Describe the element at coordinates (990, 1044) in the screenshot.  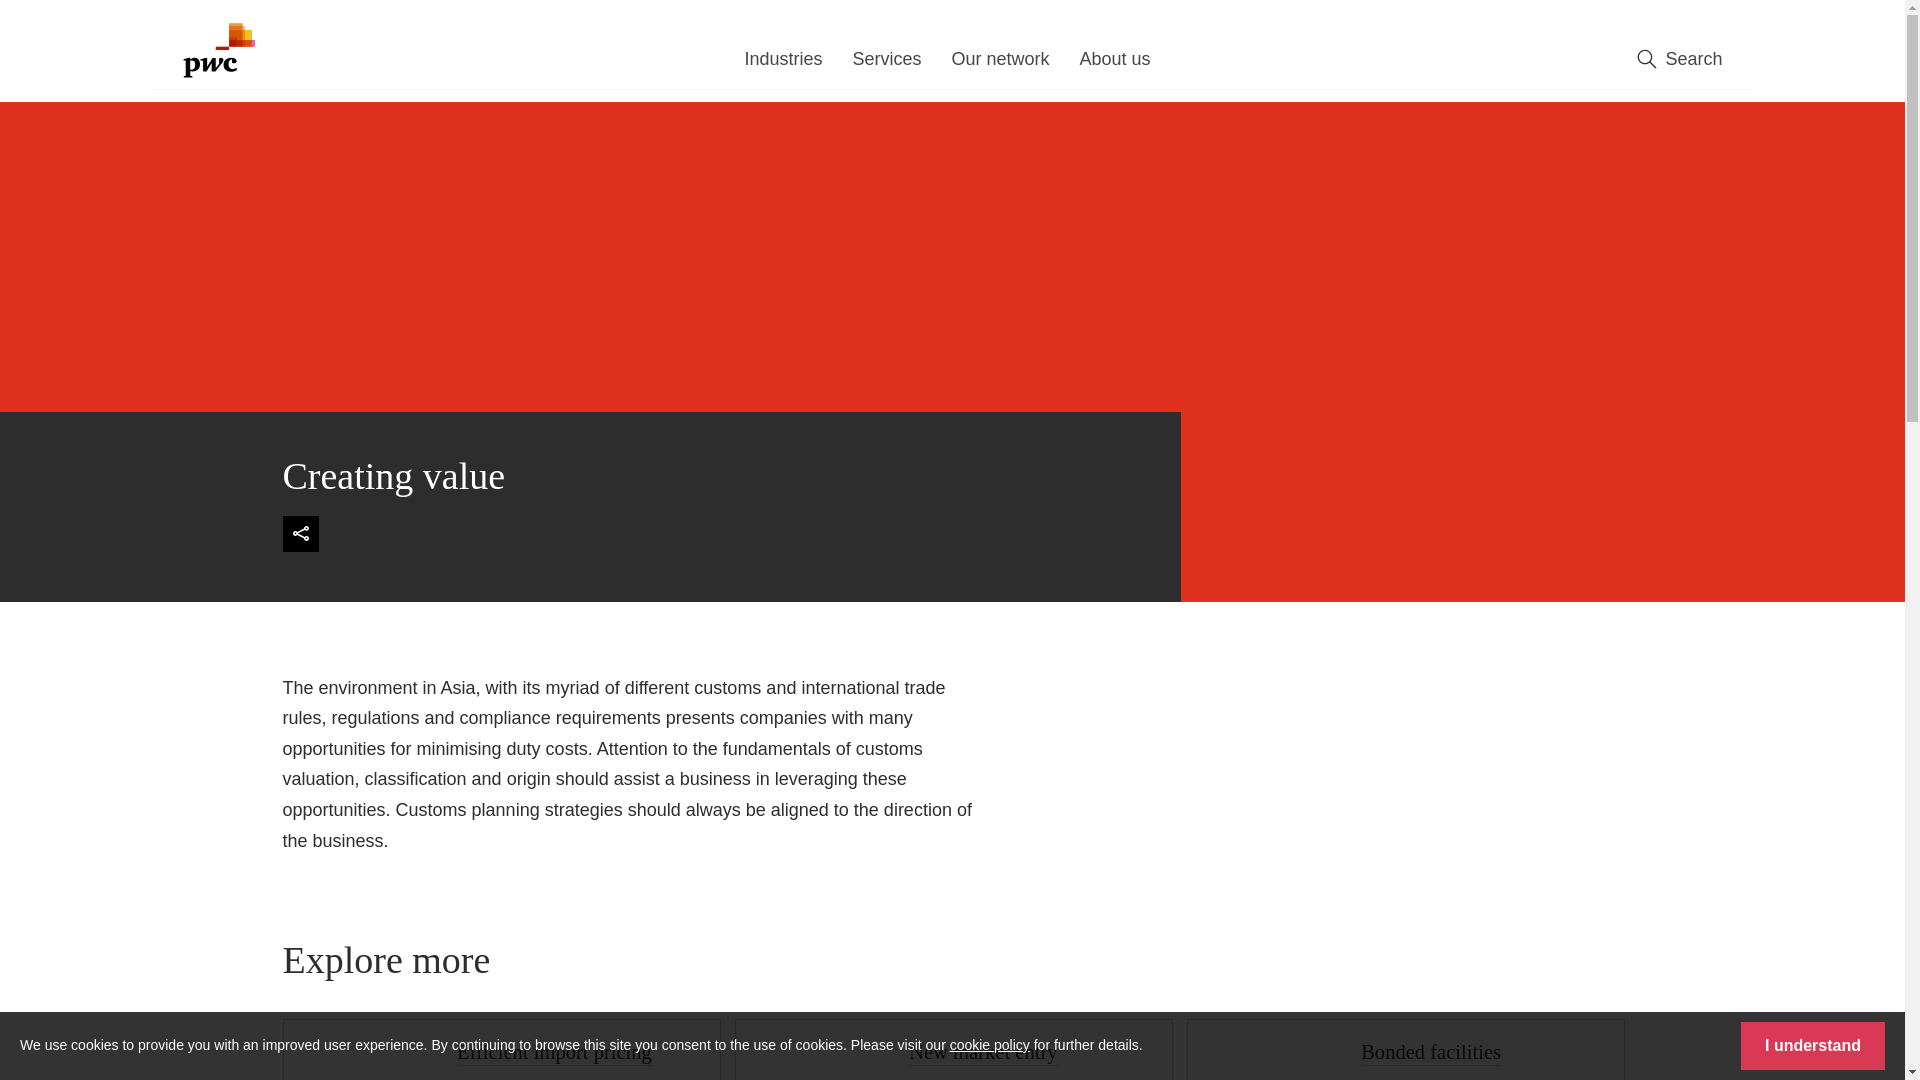
I see `cookie policy` at that location.